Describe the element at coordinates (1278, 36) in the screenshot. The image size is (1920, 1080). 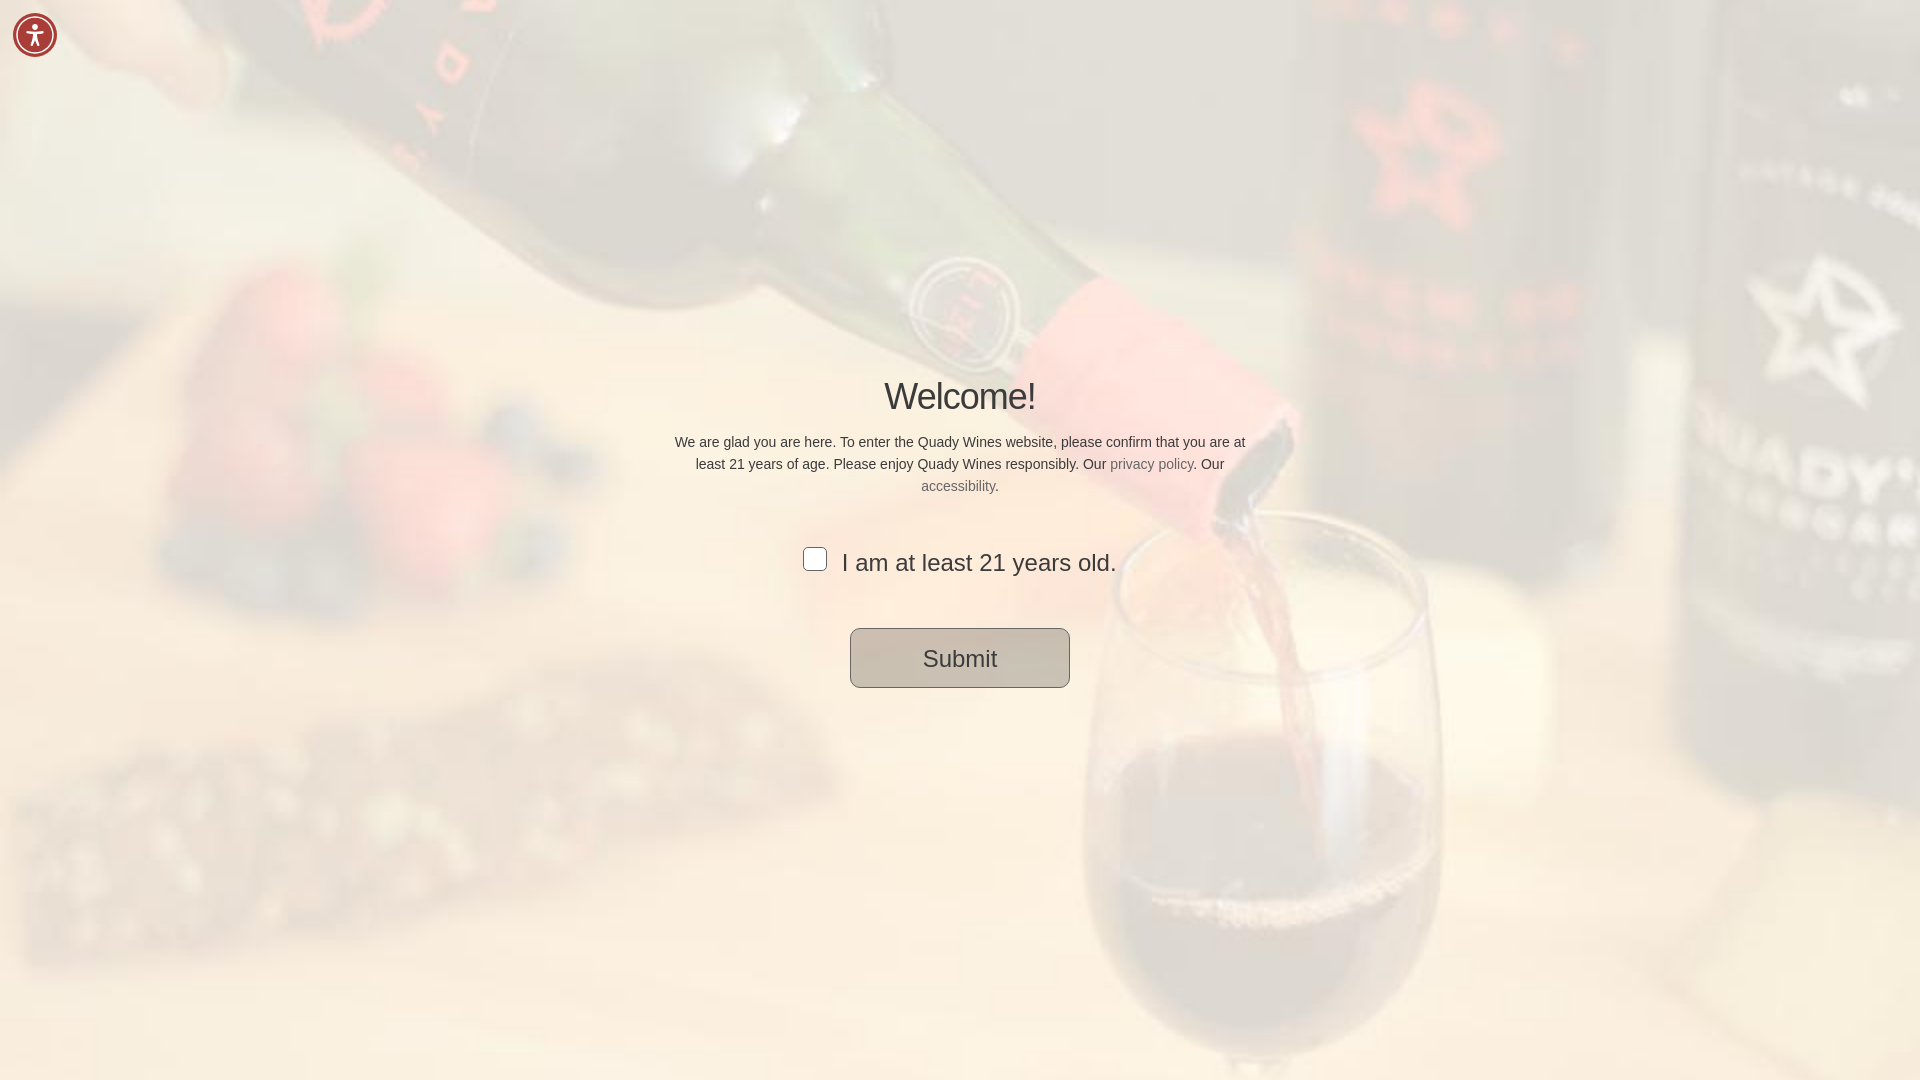
I see `Your Account` at that location.